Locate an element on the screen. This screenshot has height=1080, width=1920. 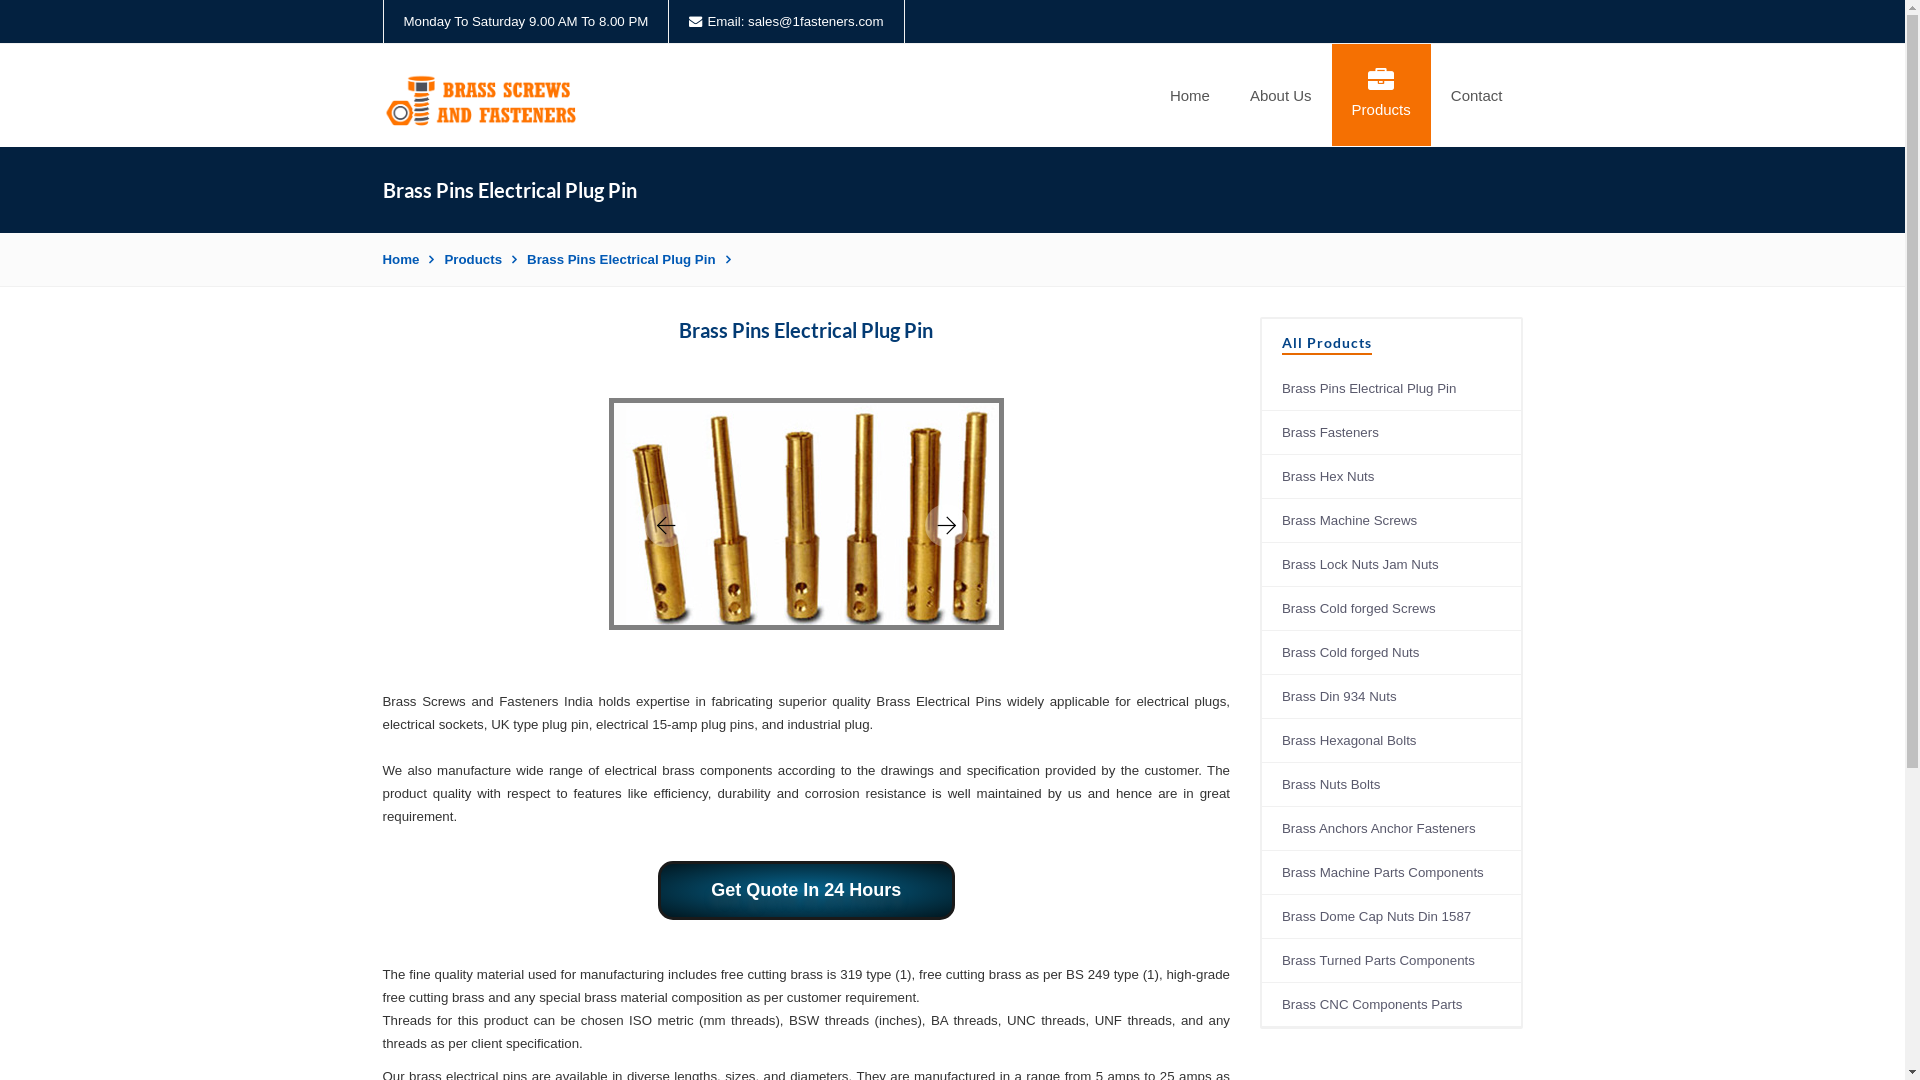
Brass Pins Electrical Plug Pin is located at coordinates (1392, 389).